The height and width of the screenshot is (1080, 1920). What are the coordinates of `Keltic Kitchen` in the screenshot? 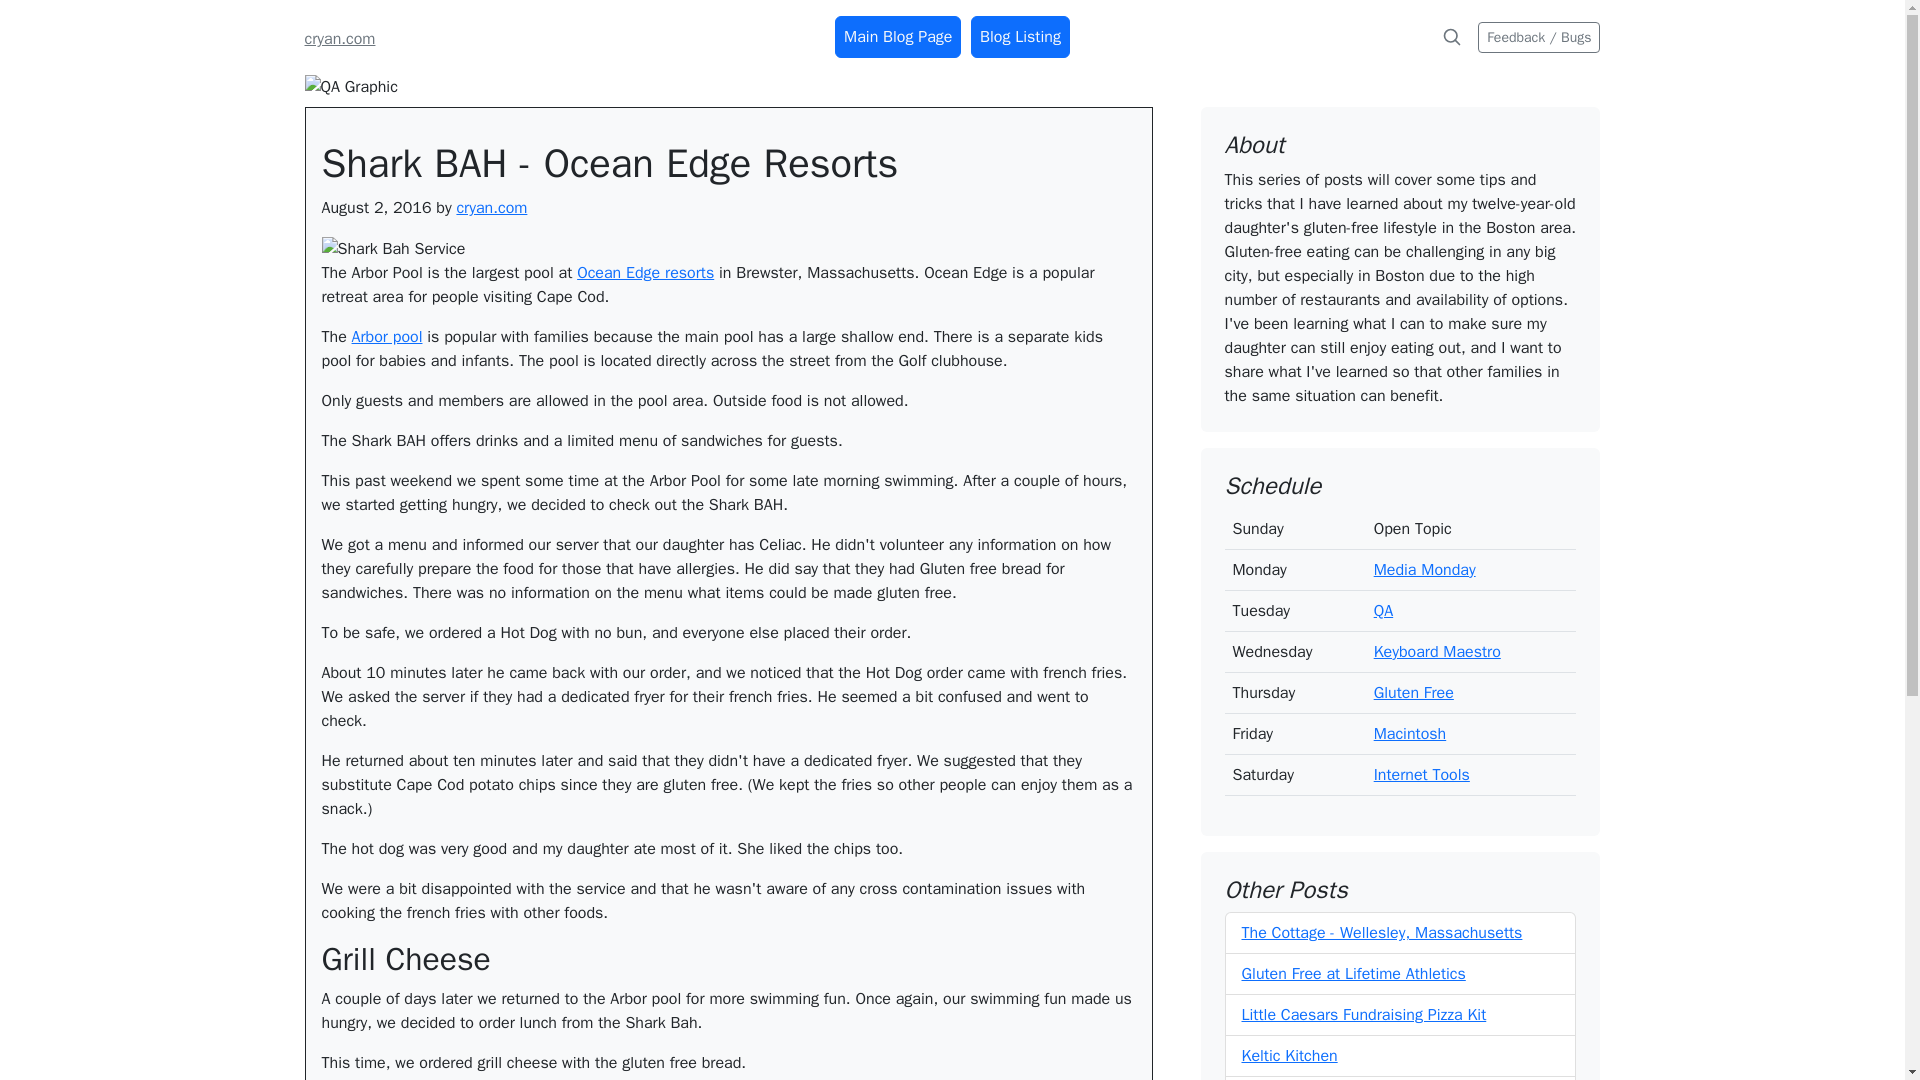 It's located at (1290, 1056).